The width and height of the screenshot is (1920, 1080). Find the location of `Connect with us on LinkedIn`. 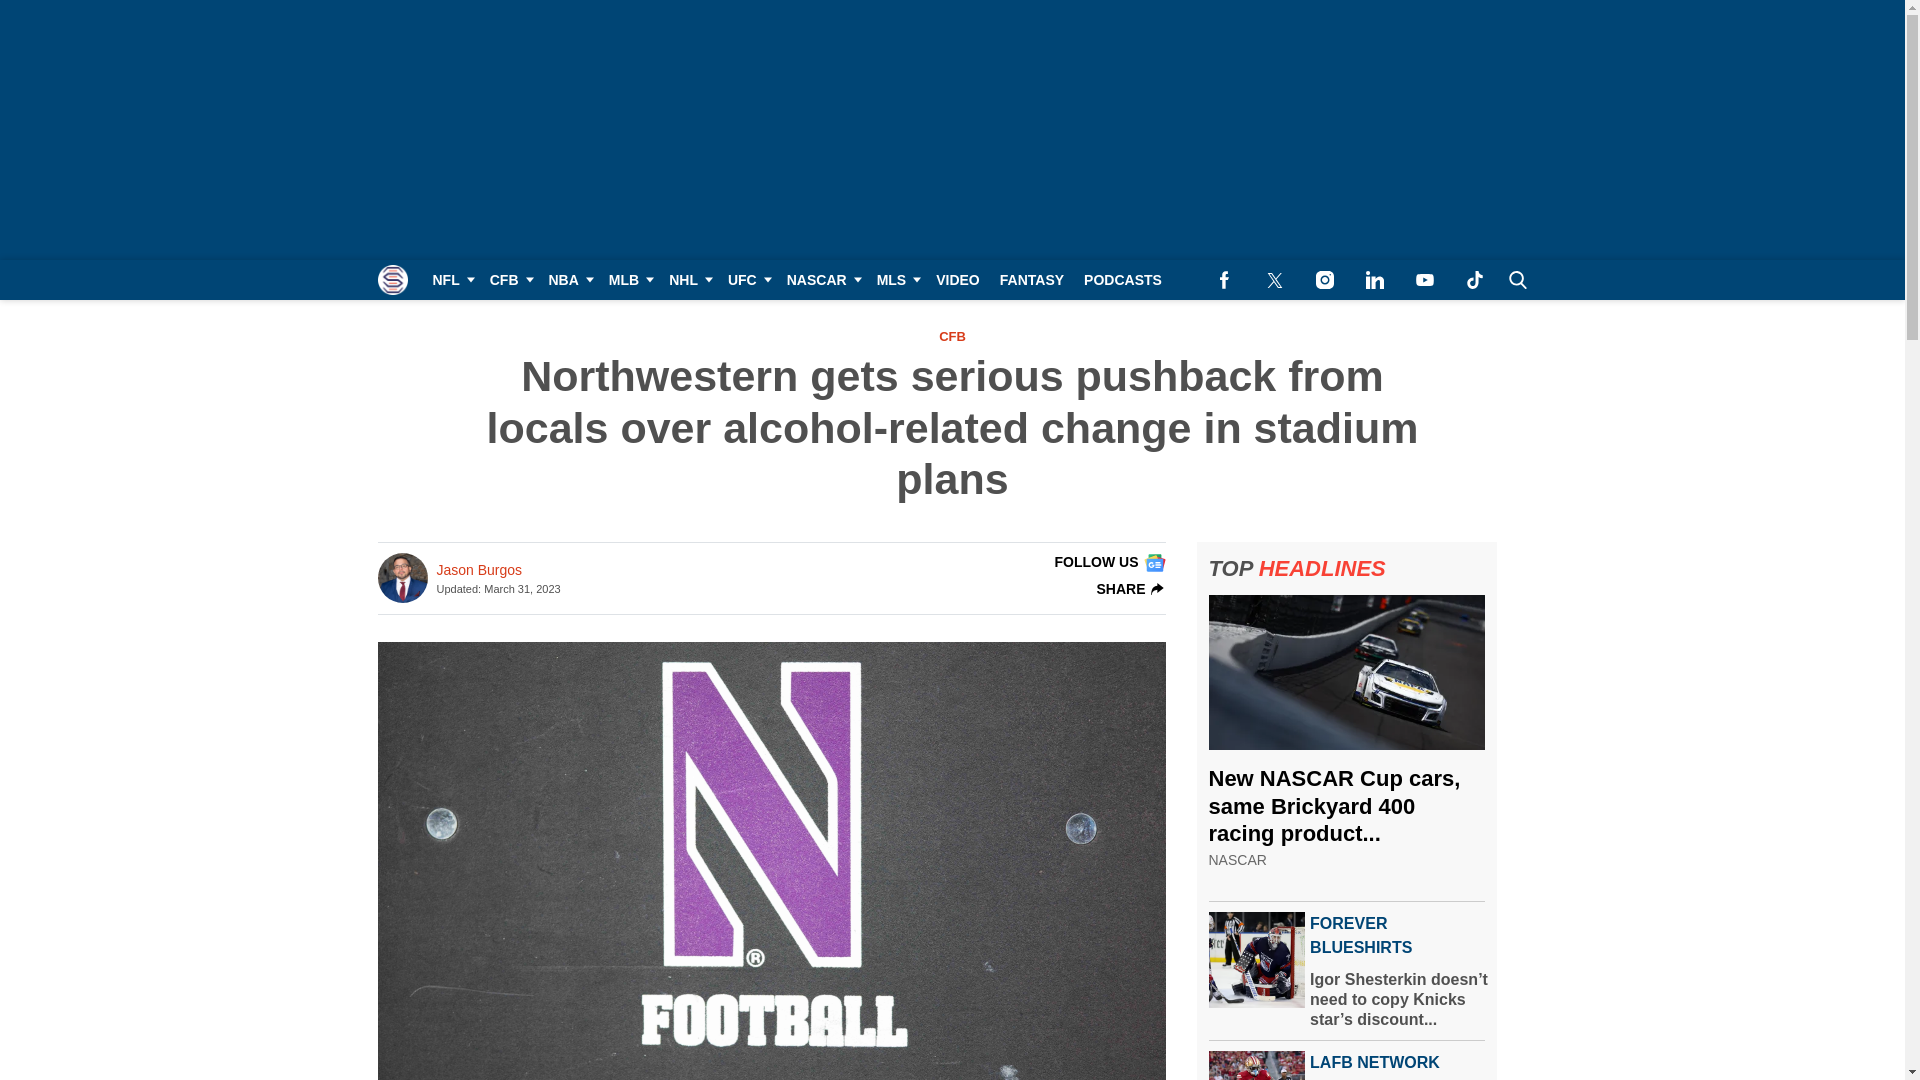

Connect with us on LinkedIn is located at coordinates (1374, 280).